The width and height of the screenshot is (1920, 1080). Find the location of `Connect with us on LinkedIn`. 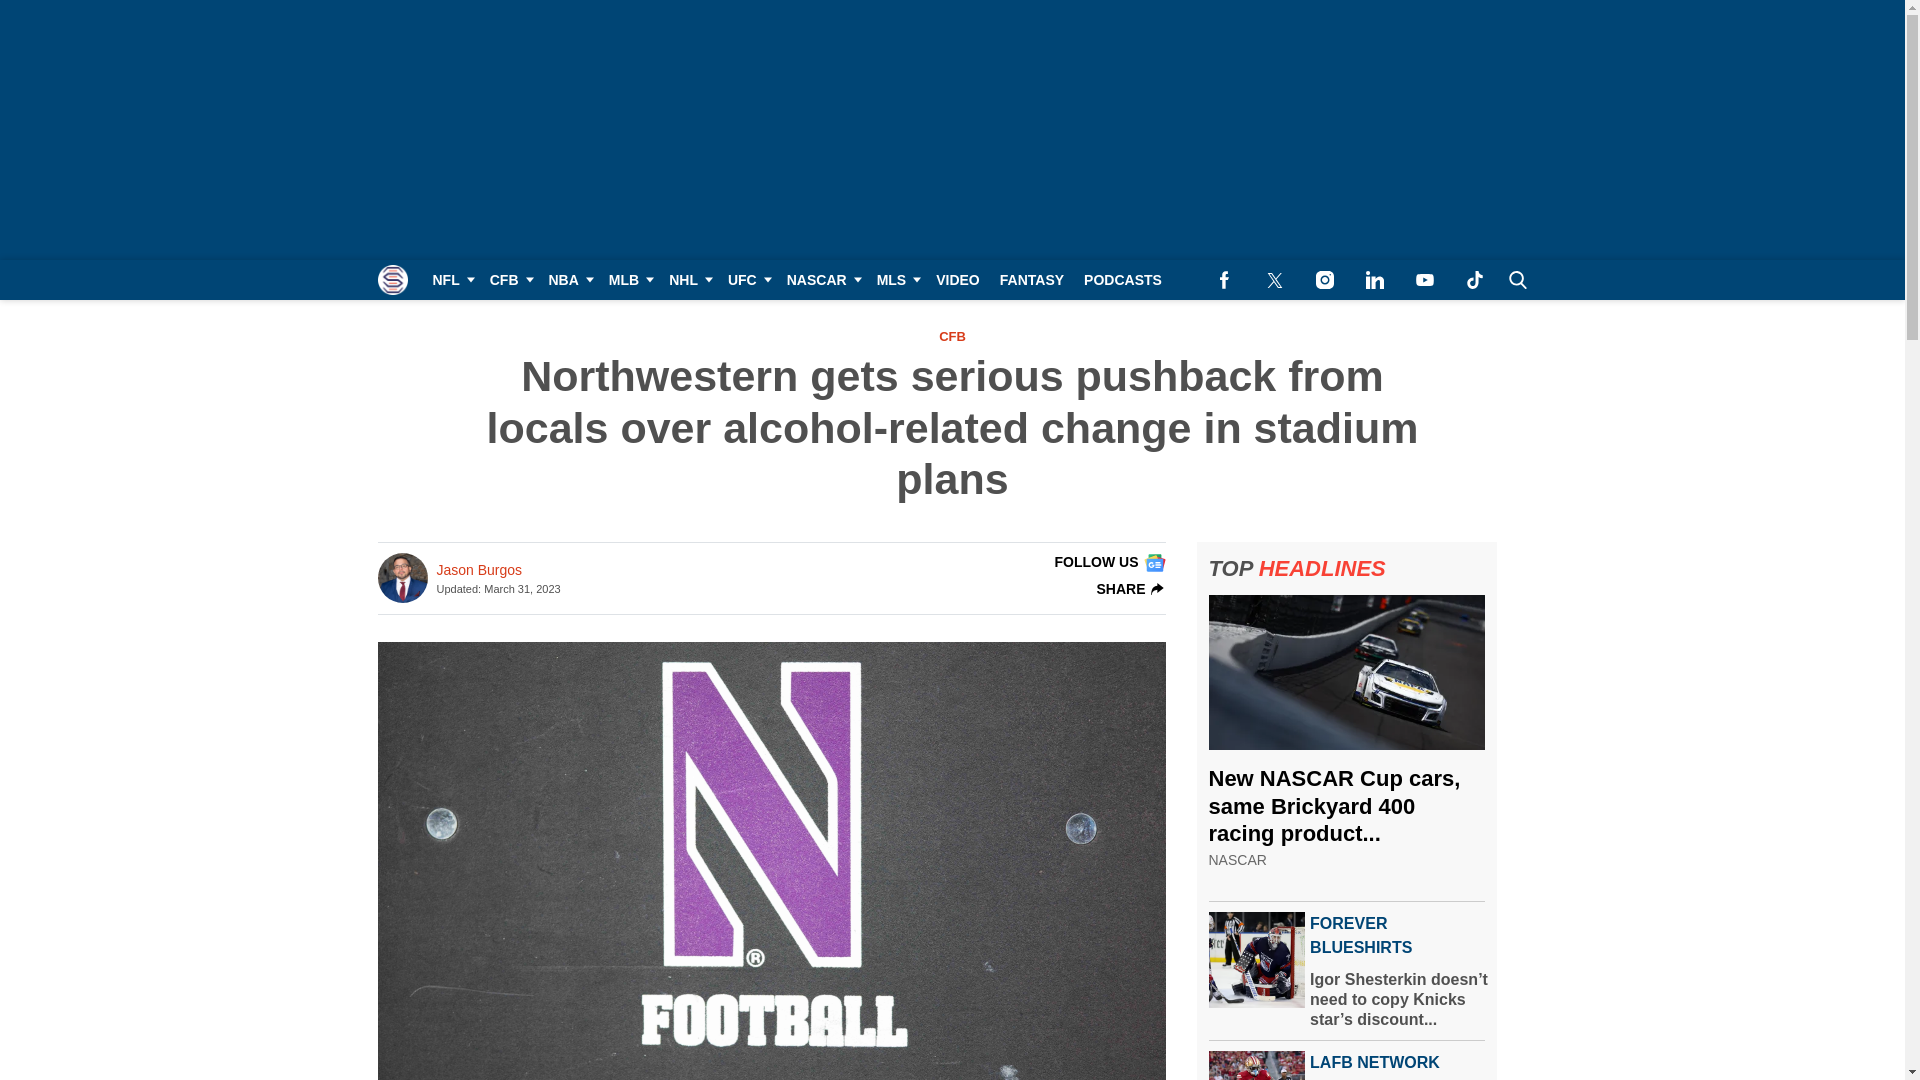

Connect with us on LinkedIn is located at coordinates (1374, 280).